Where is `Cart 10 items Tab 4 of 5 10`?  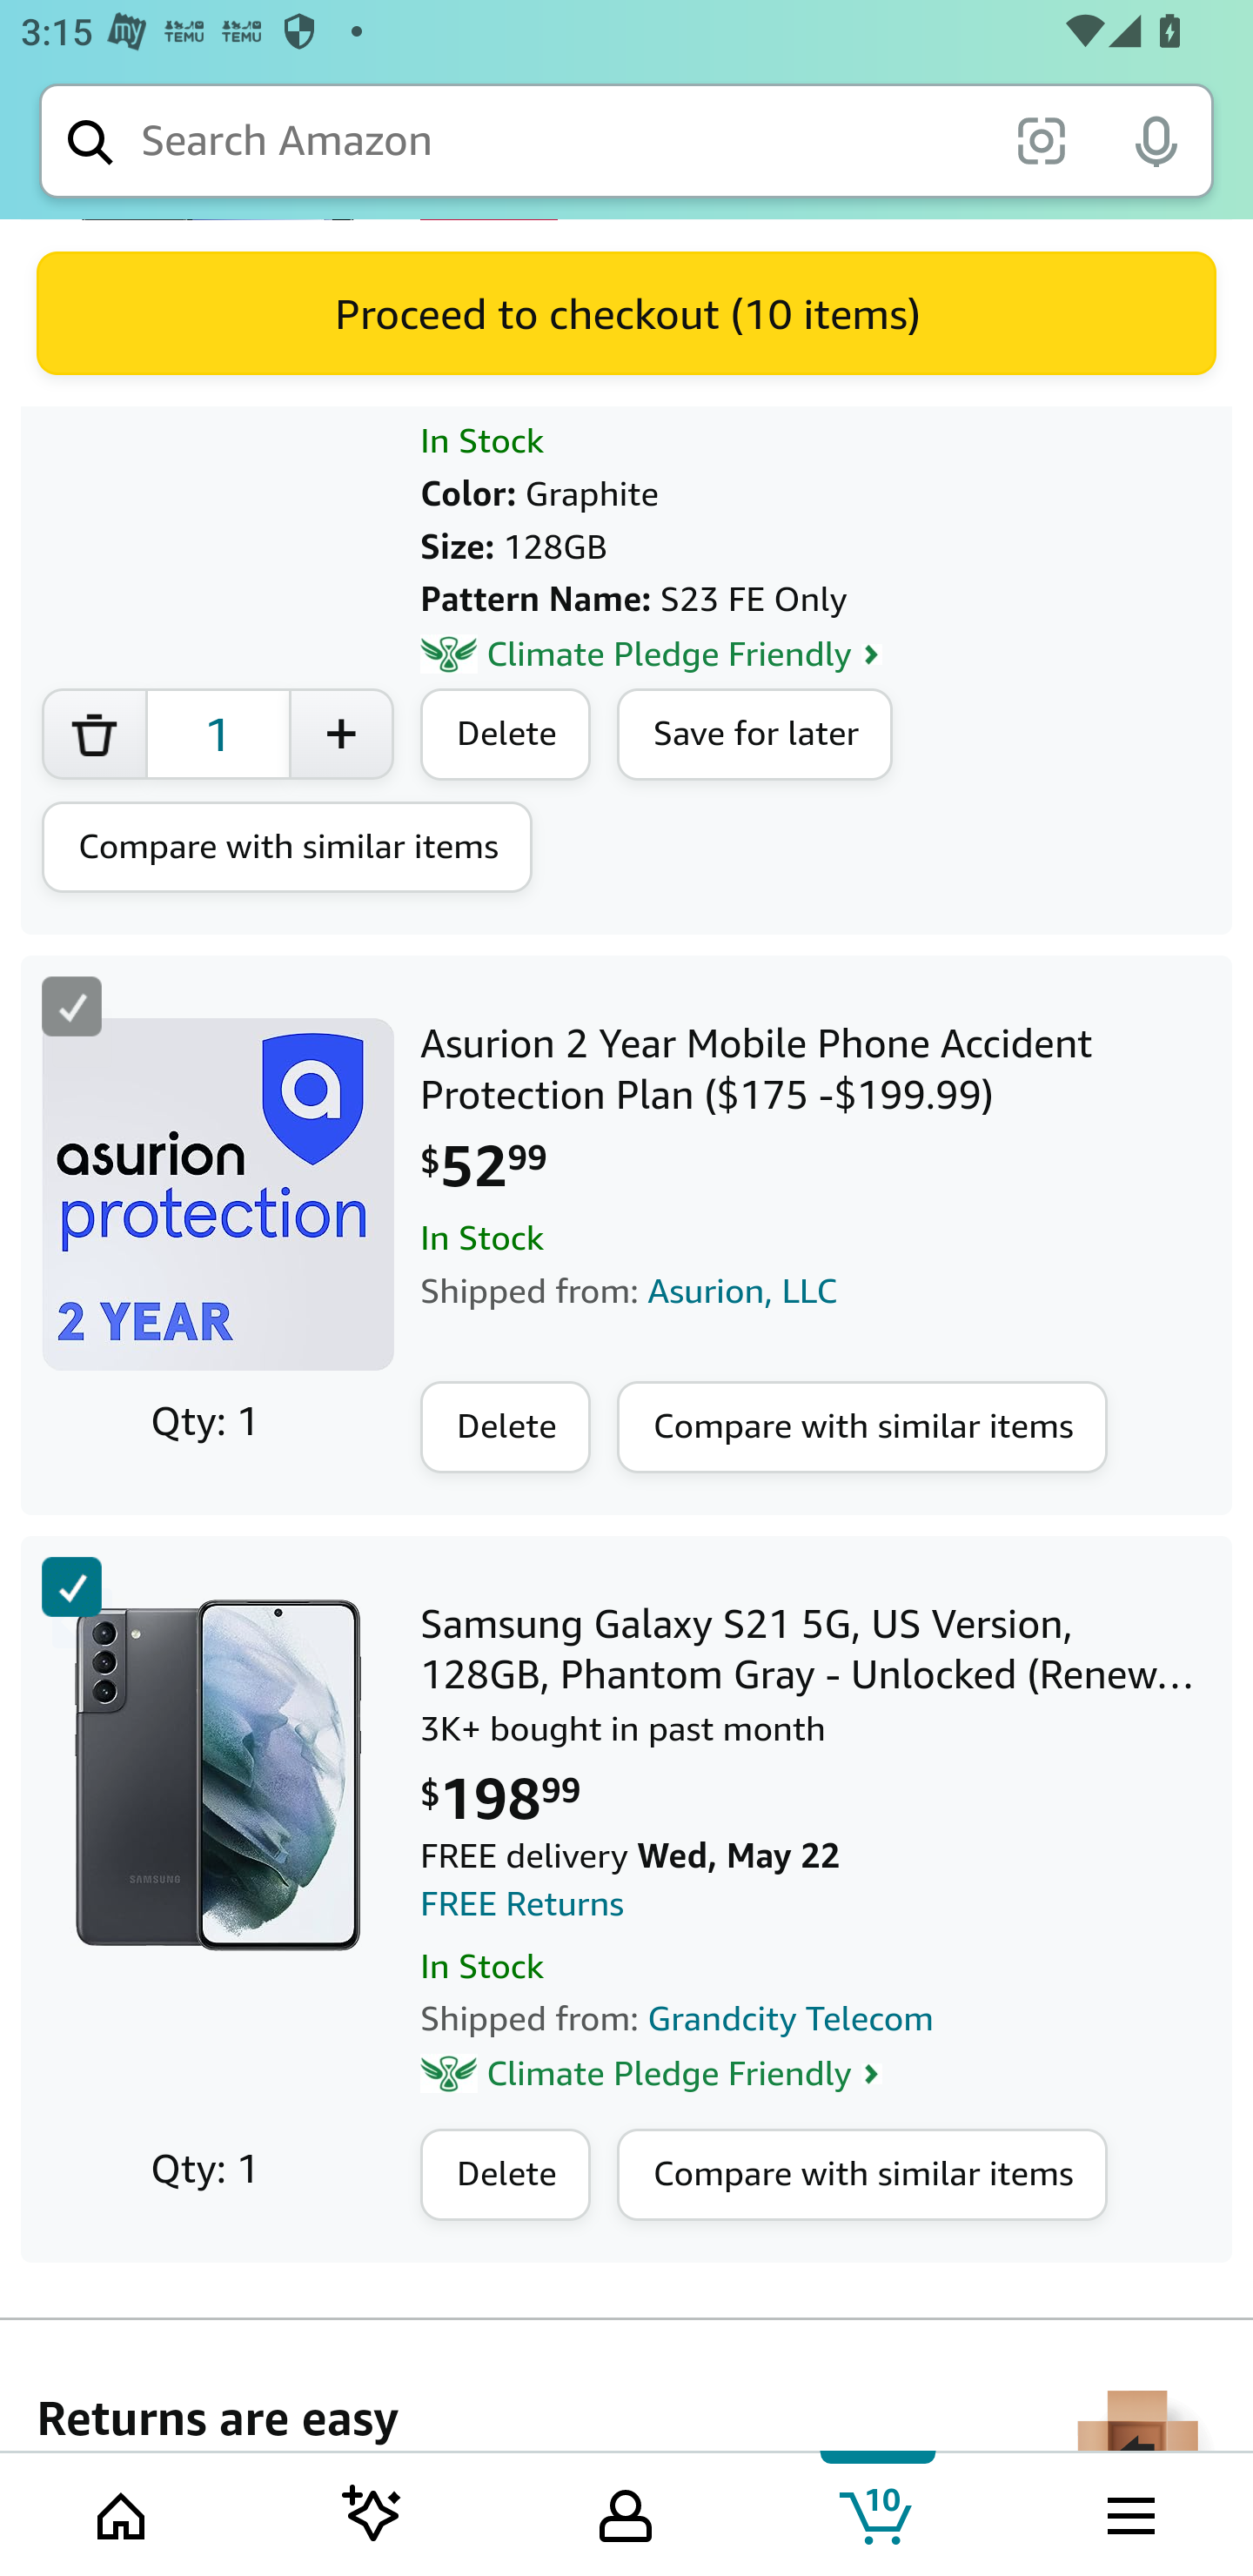 Cart 10 items Tab 4 of 5 10 is located at coordinates (878, 2512).